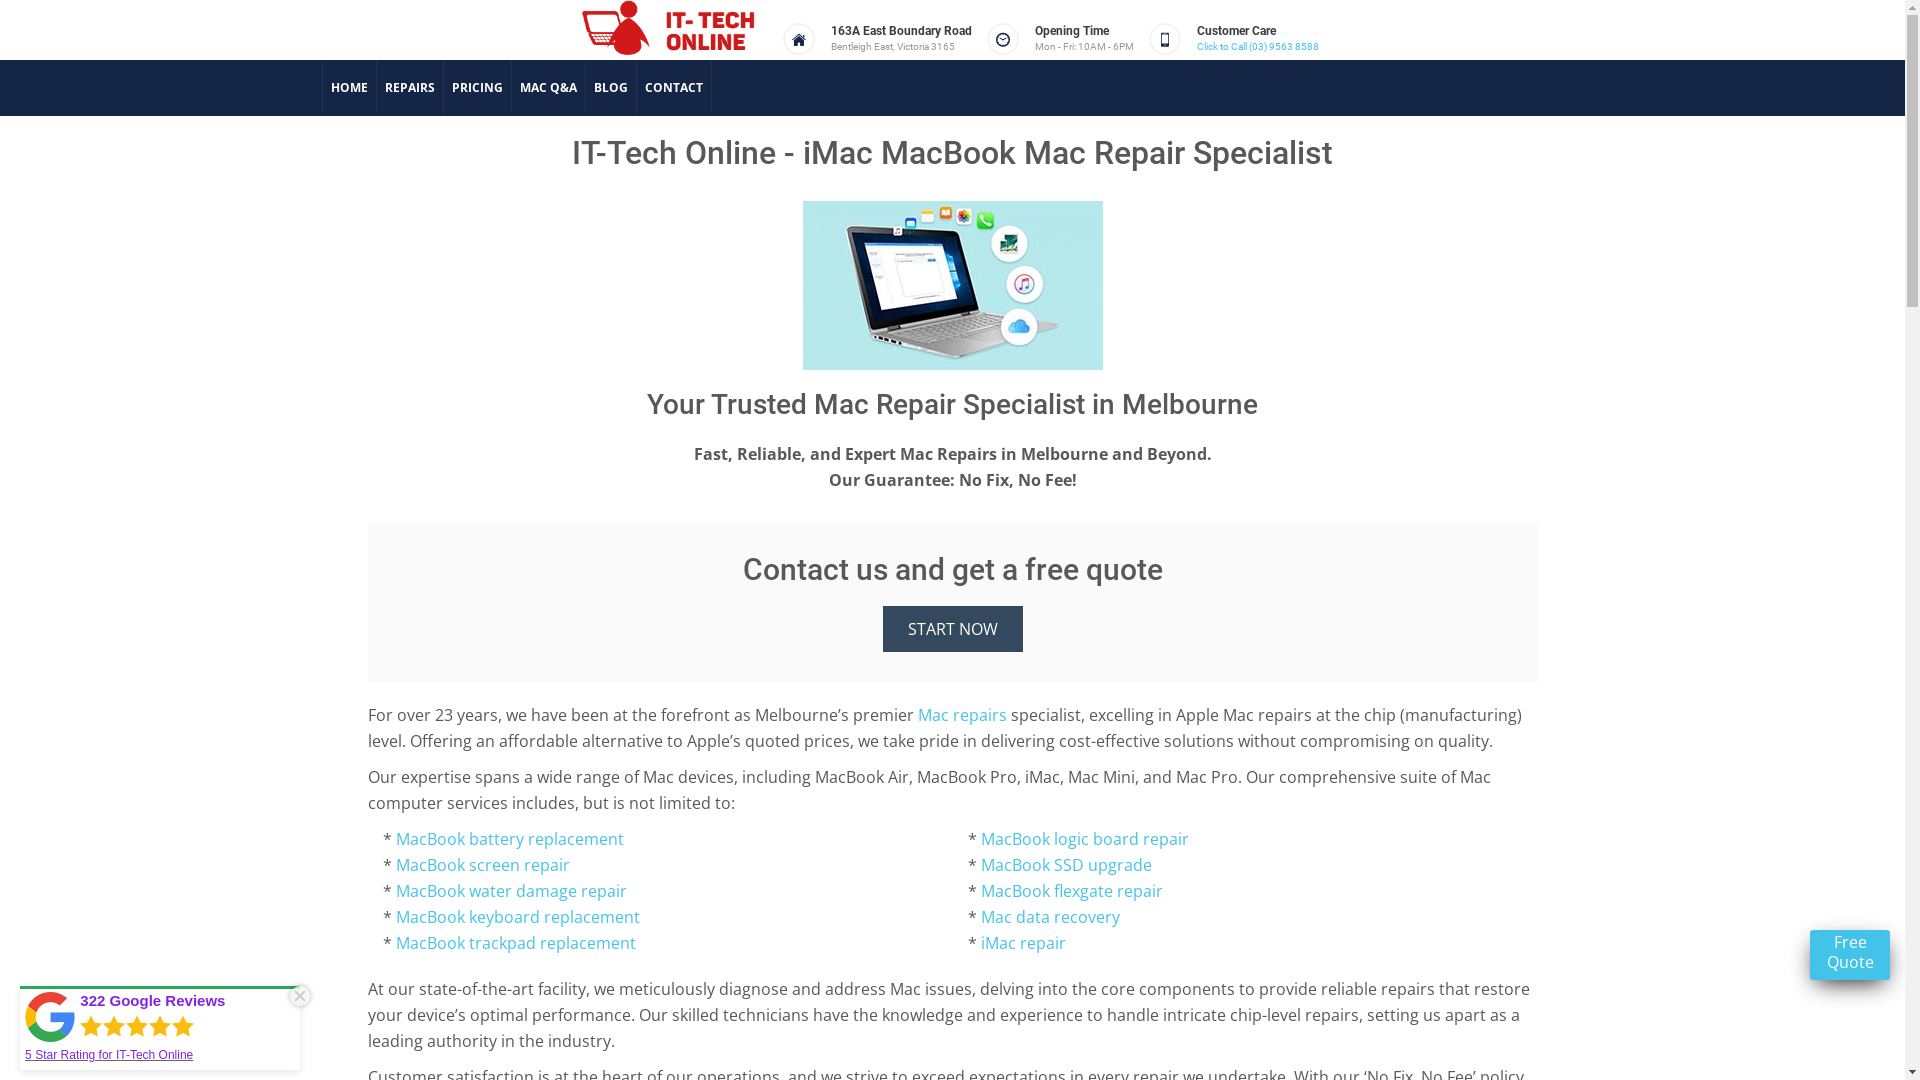 The height and width of the screenshot is (1080, 1920). Describe the element at coordinates (28, 1055) in the screenshot. I see `5` at that location.